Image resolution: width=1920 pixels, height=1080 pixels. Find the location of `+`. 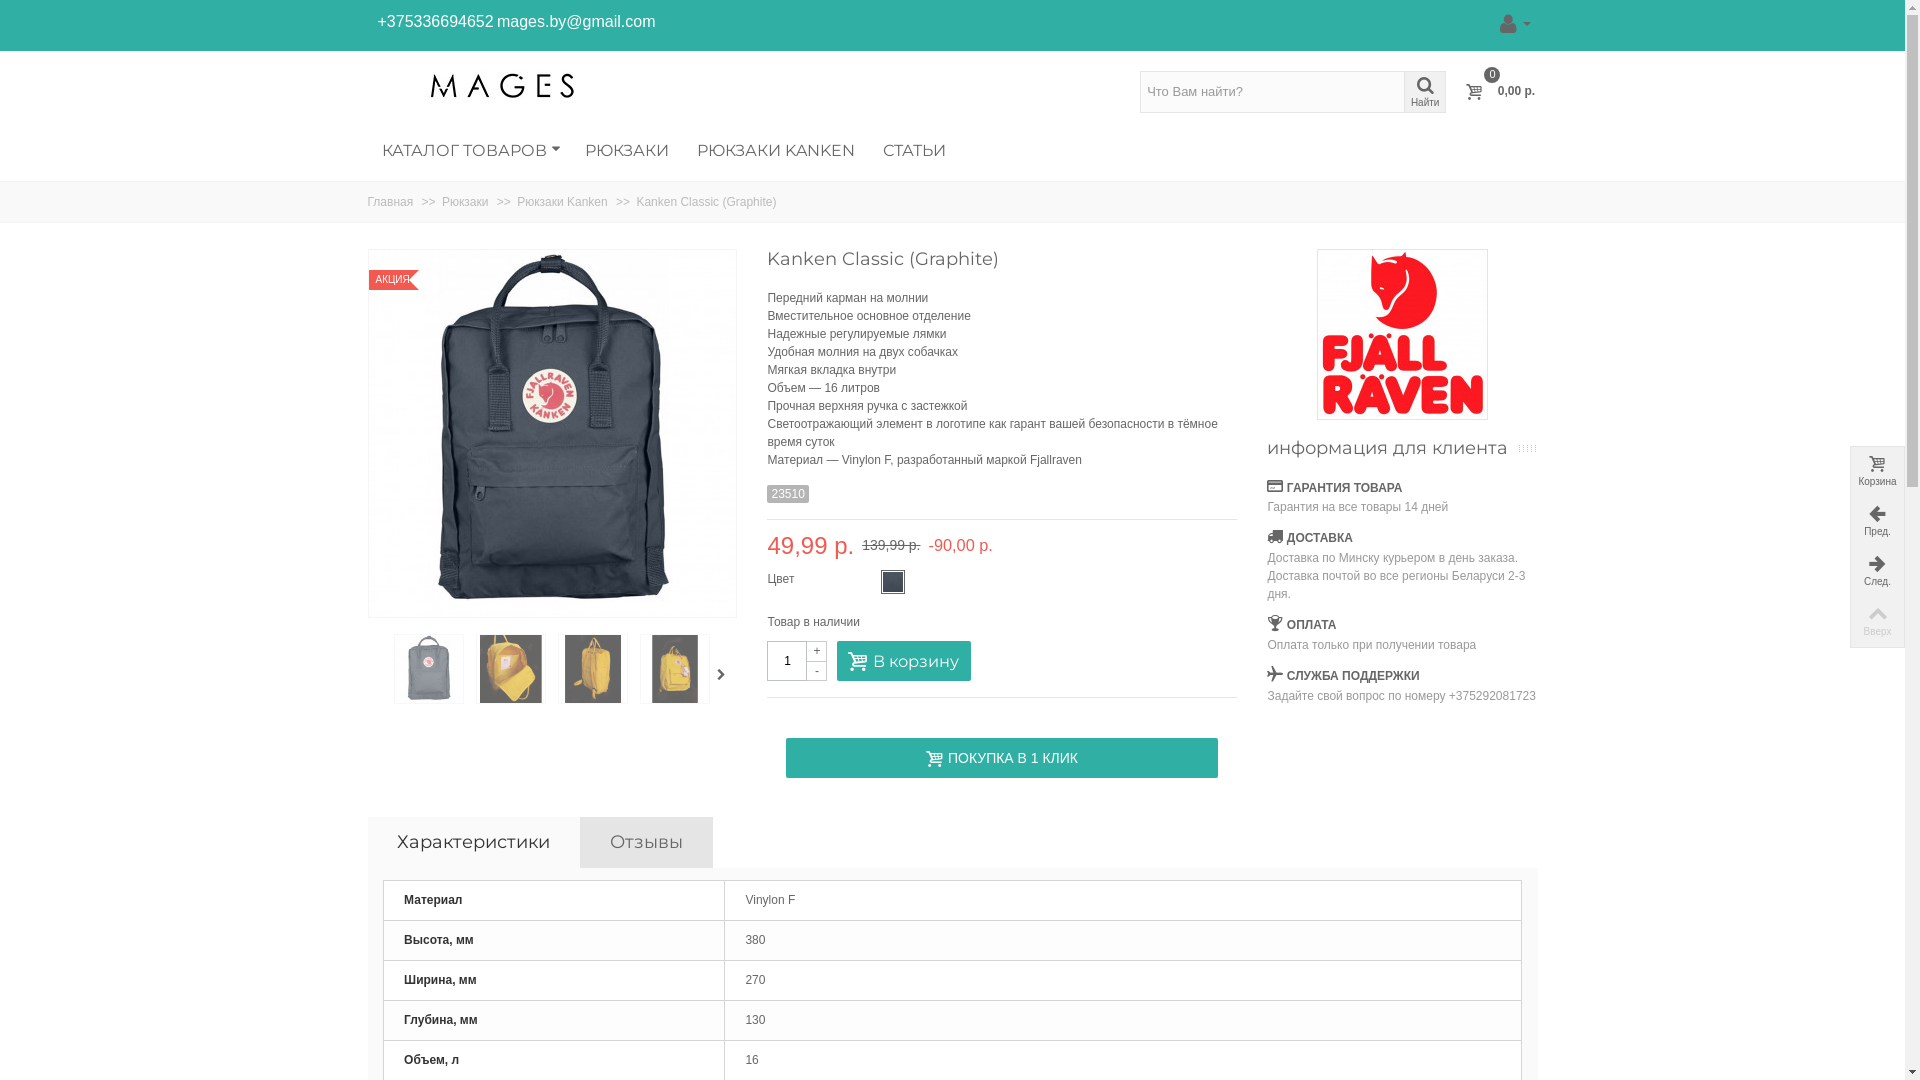

+ is located at coordinates (817, 651).